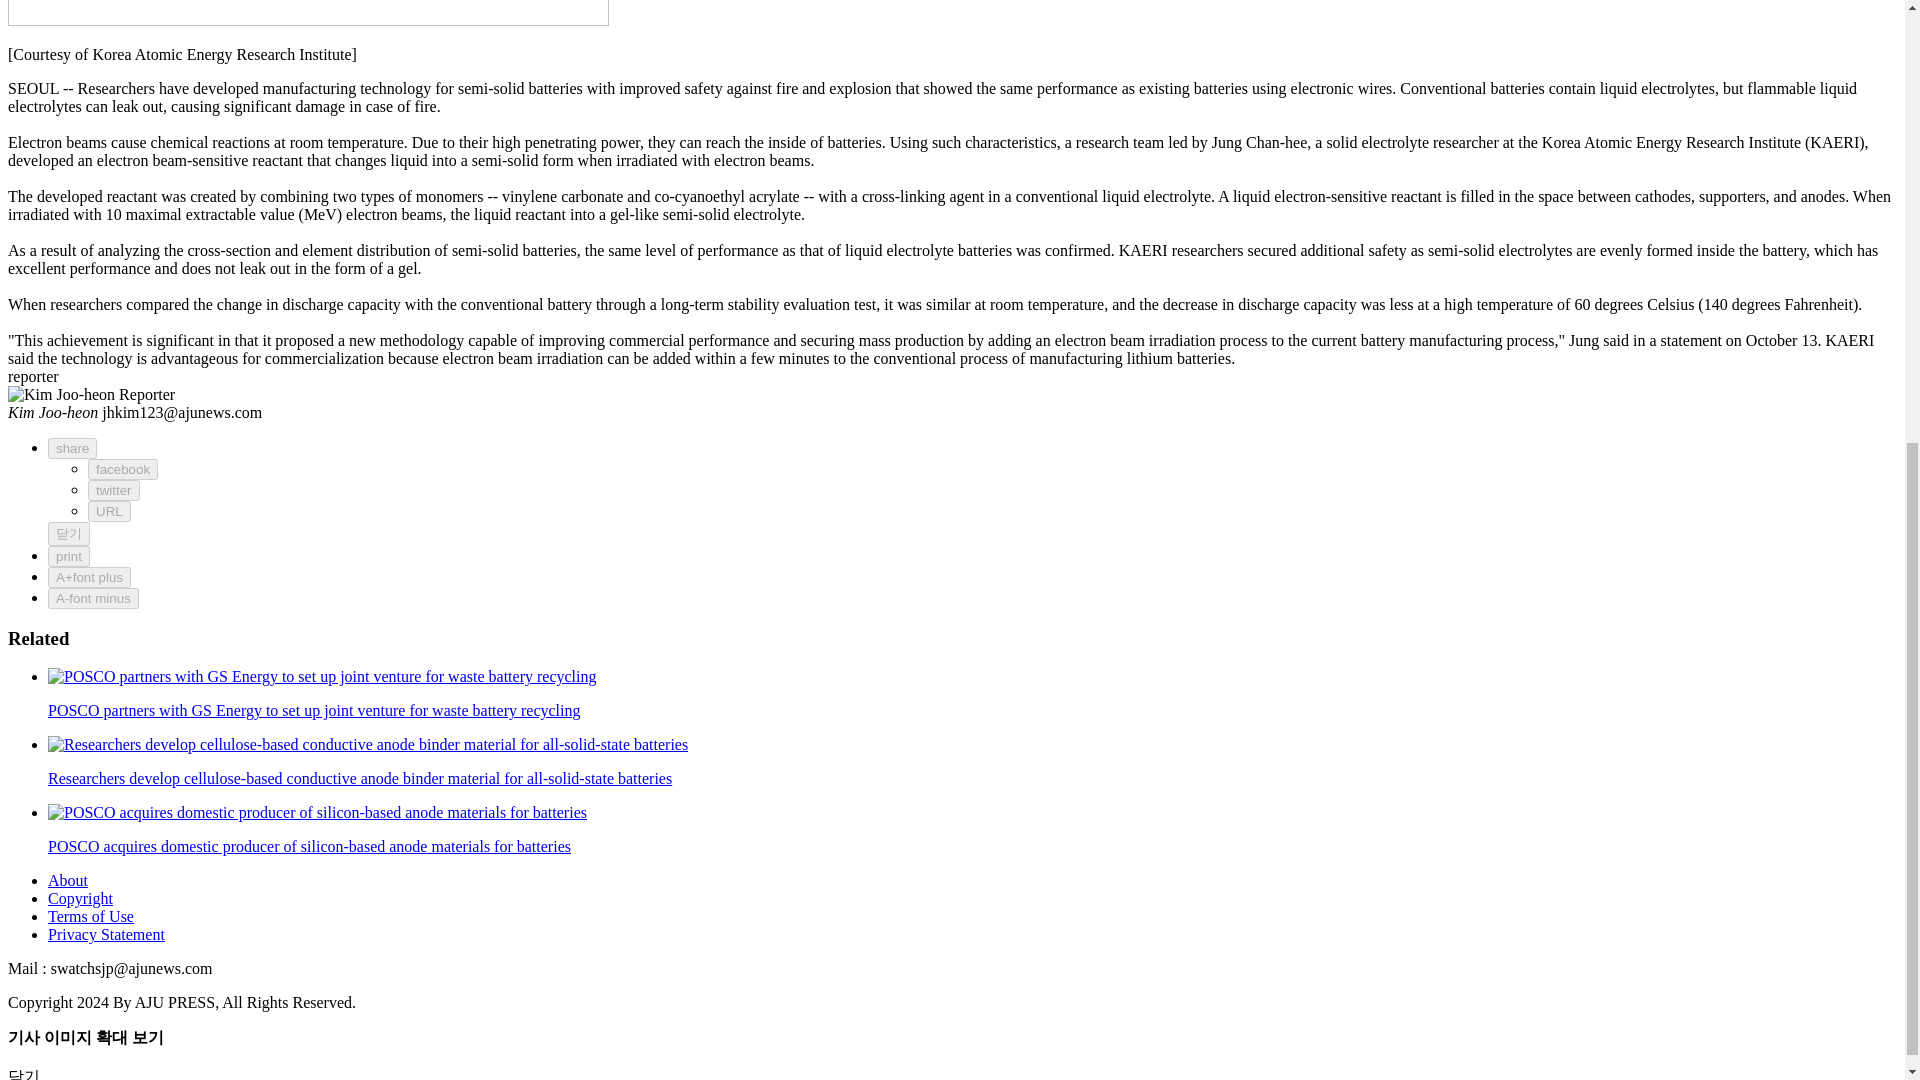  Describe the element at coordinates (69, 556) in the screenshot. I see `print` at that location.